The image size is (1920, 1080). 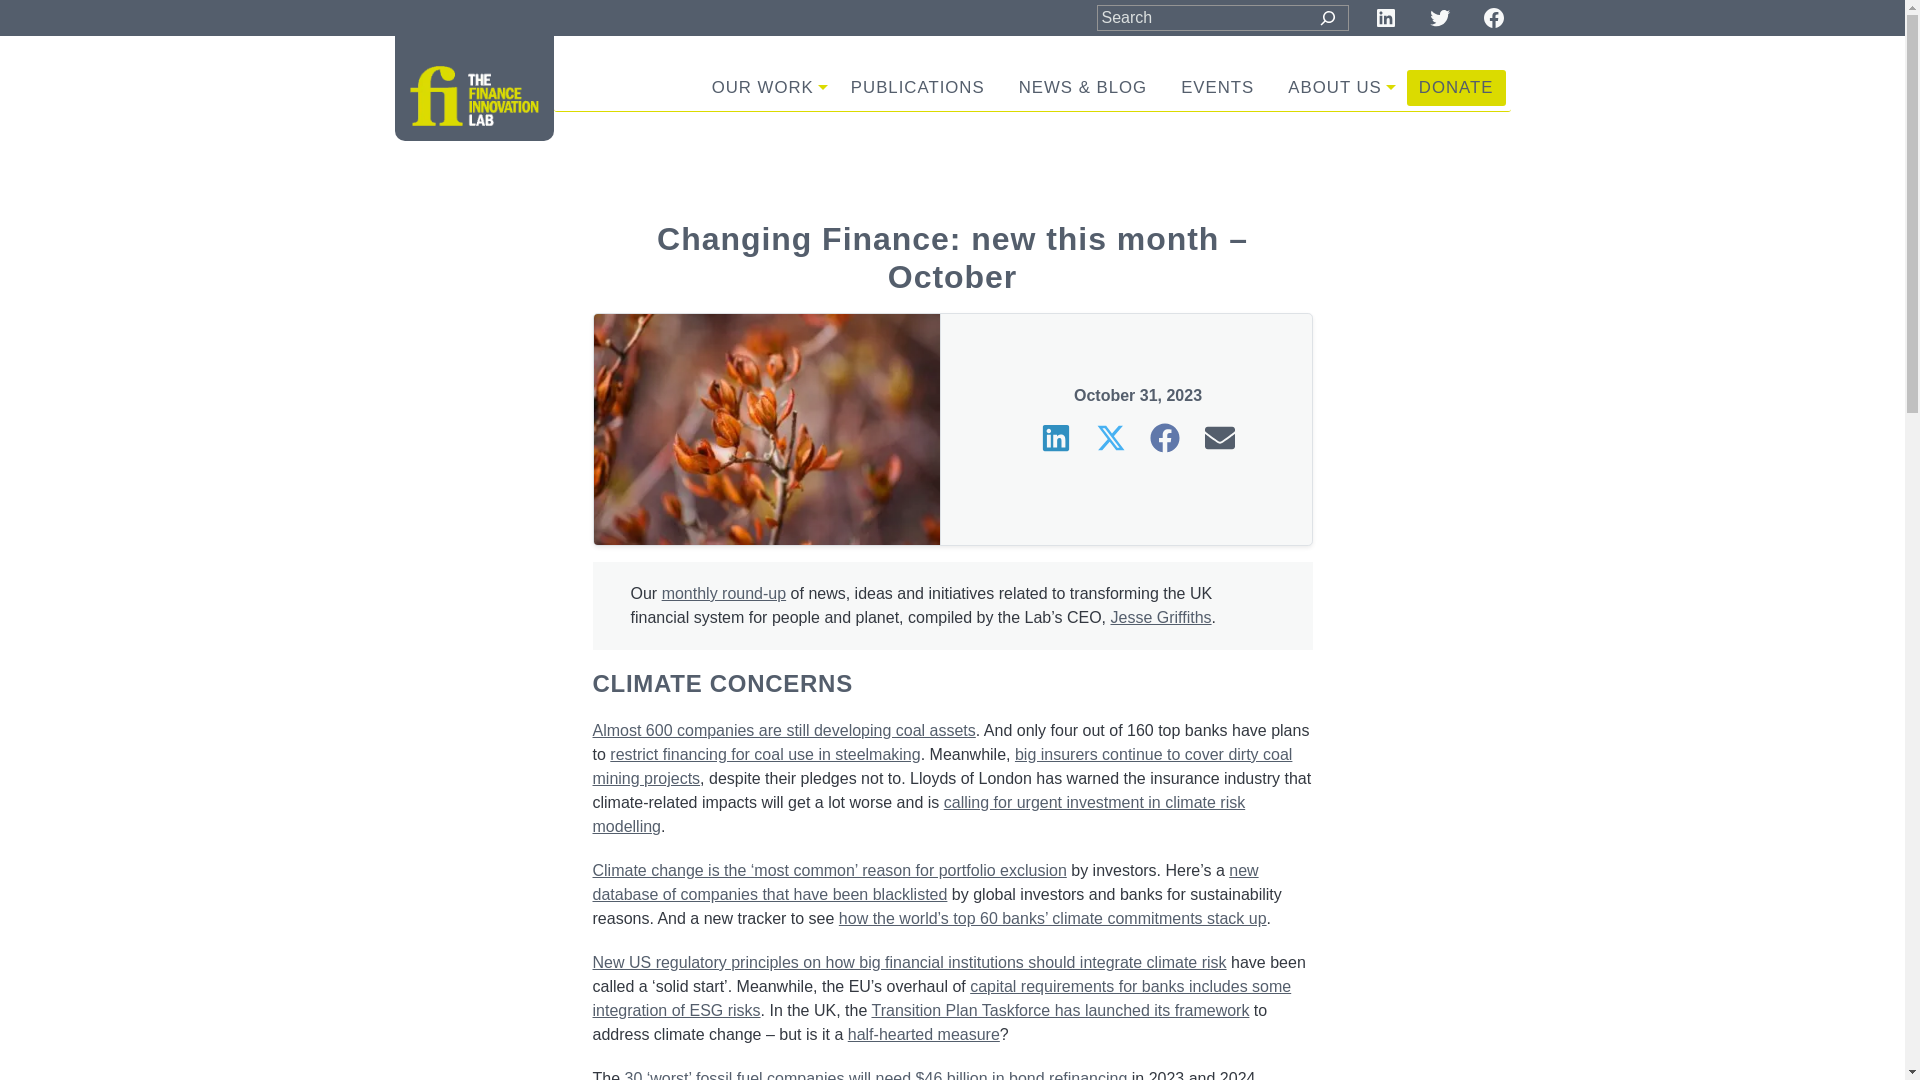 What do you see at coordinates (764, 754) in the screenshot?
I see `restrict financing for coal use in steelmaking` at bounding box center [764, 754].